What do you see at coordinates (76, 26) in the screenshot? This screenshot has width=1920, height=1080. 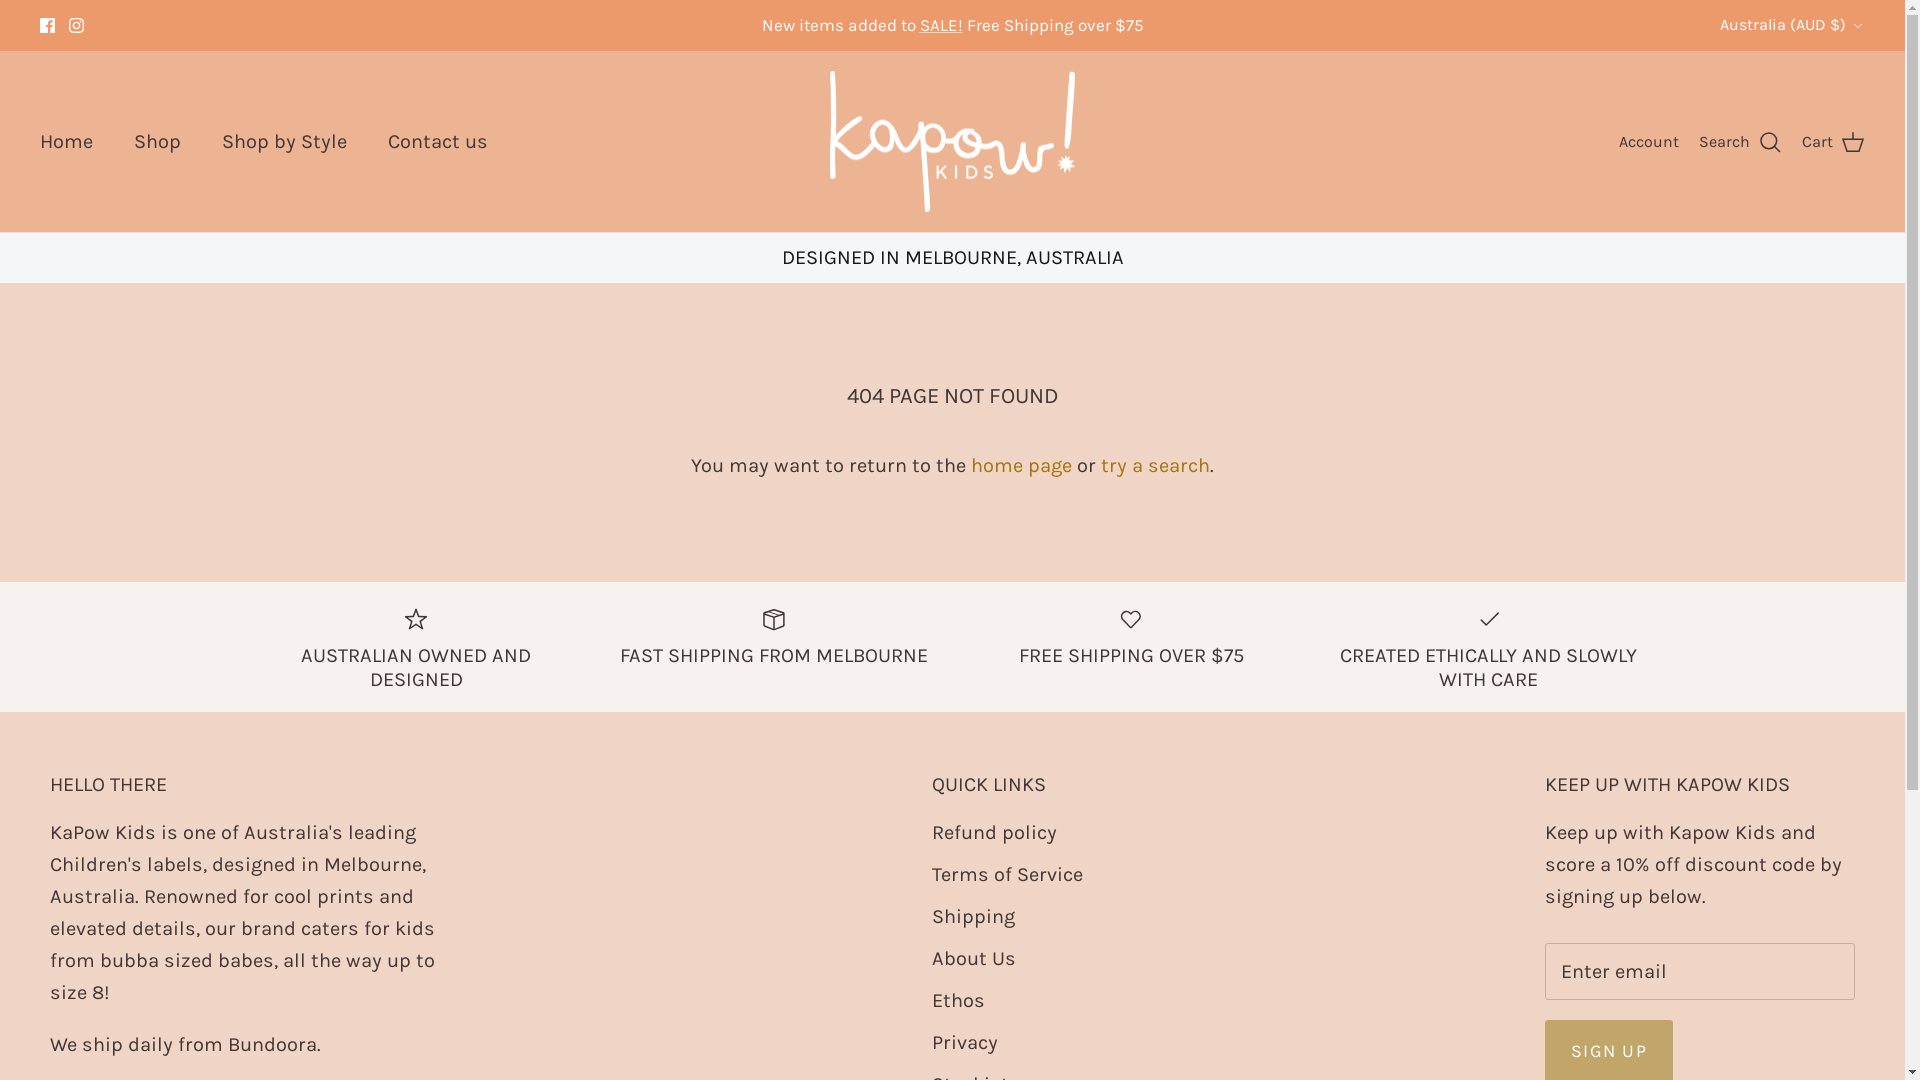 I see `Instagram` at bounding box center [76, 26].